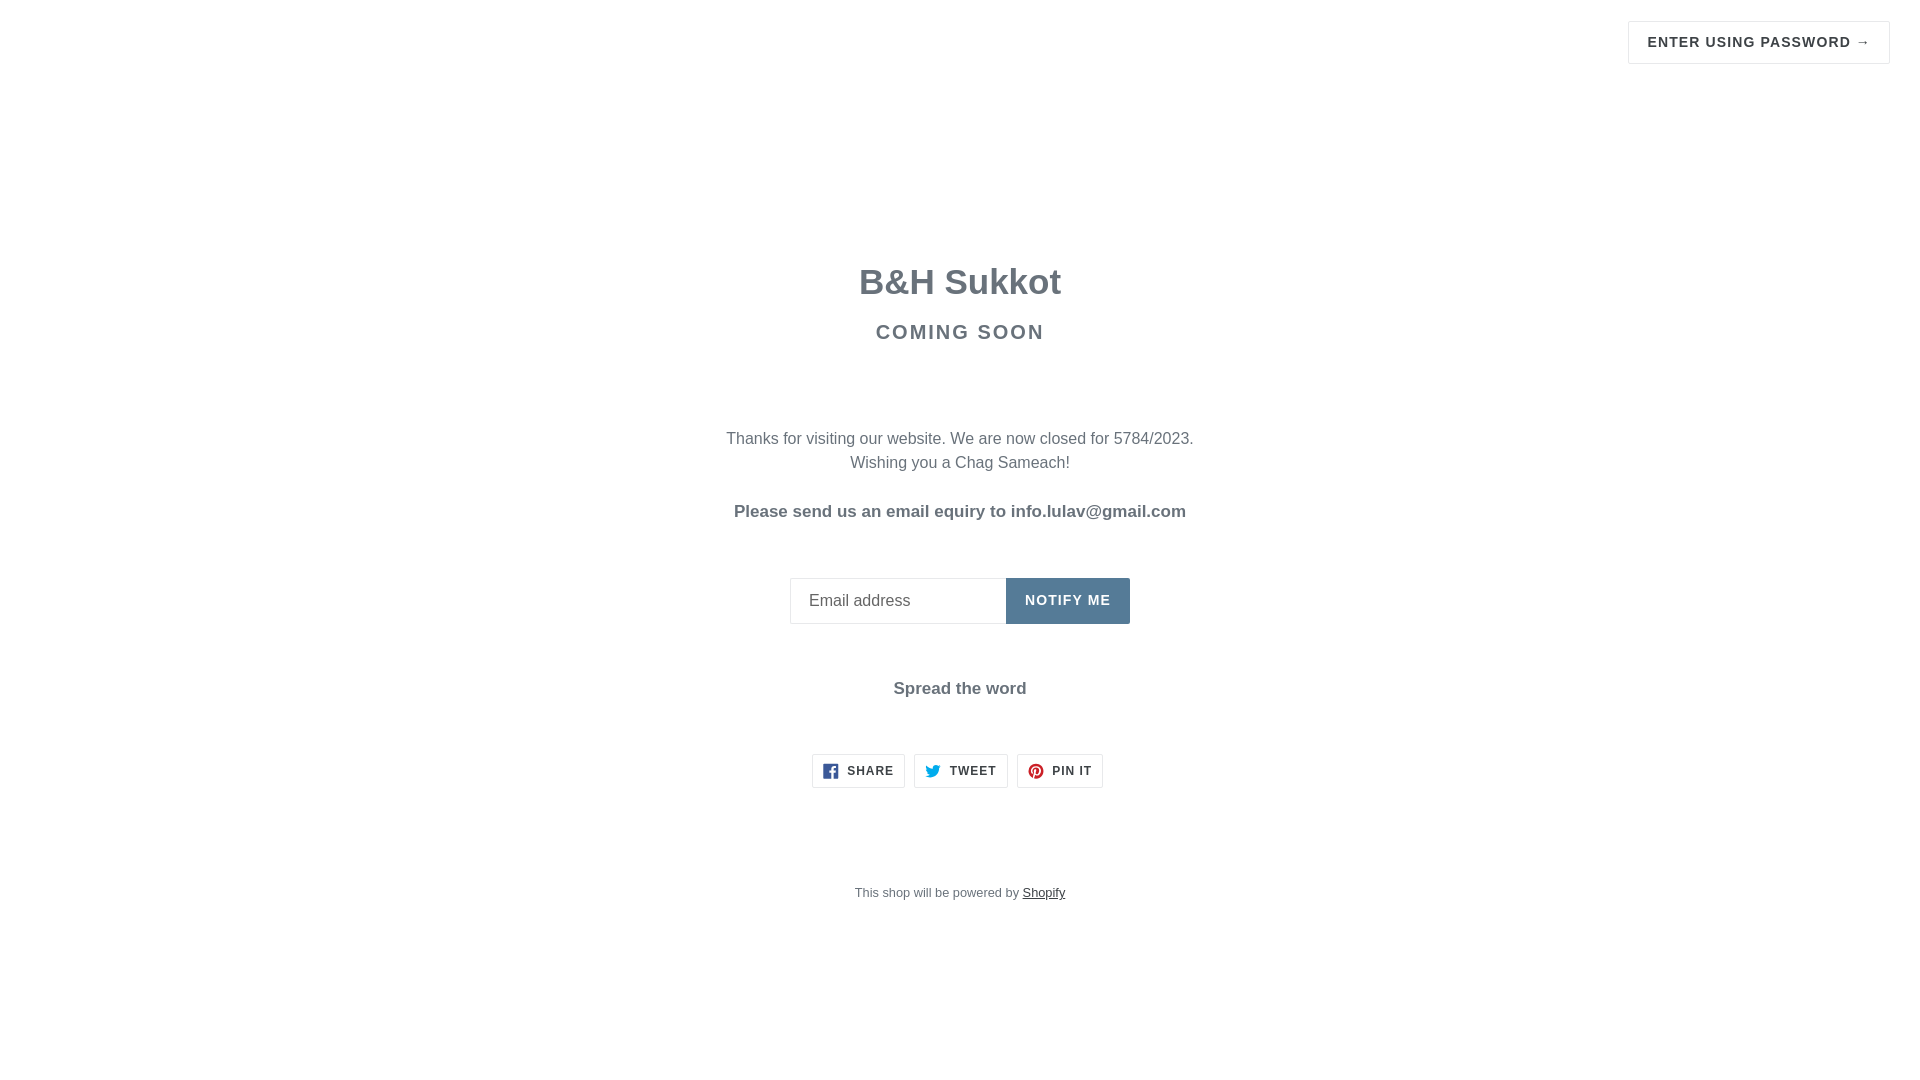 Image resolution: width=1920 pixels, height=1080 pixels. What do you see at coordinates (1068, 600) in the screenshot?
I see `NOTIFY ME` at bounding box center [1068, 600].